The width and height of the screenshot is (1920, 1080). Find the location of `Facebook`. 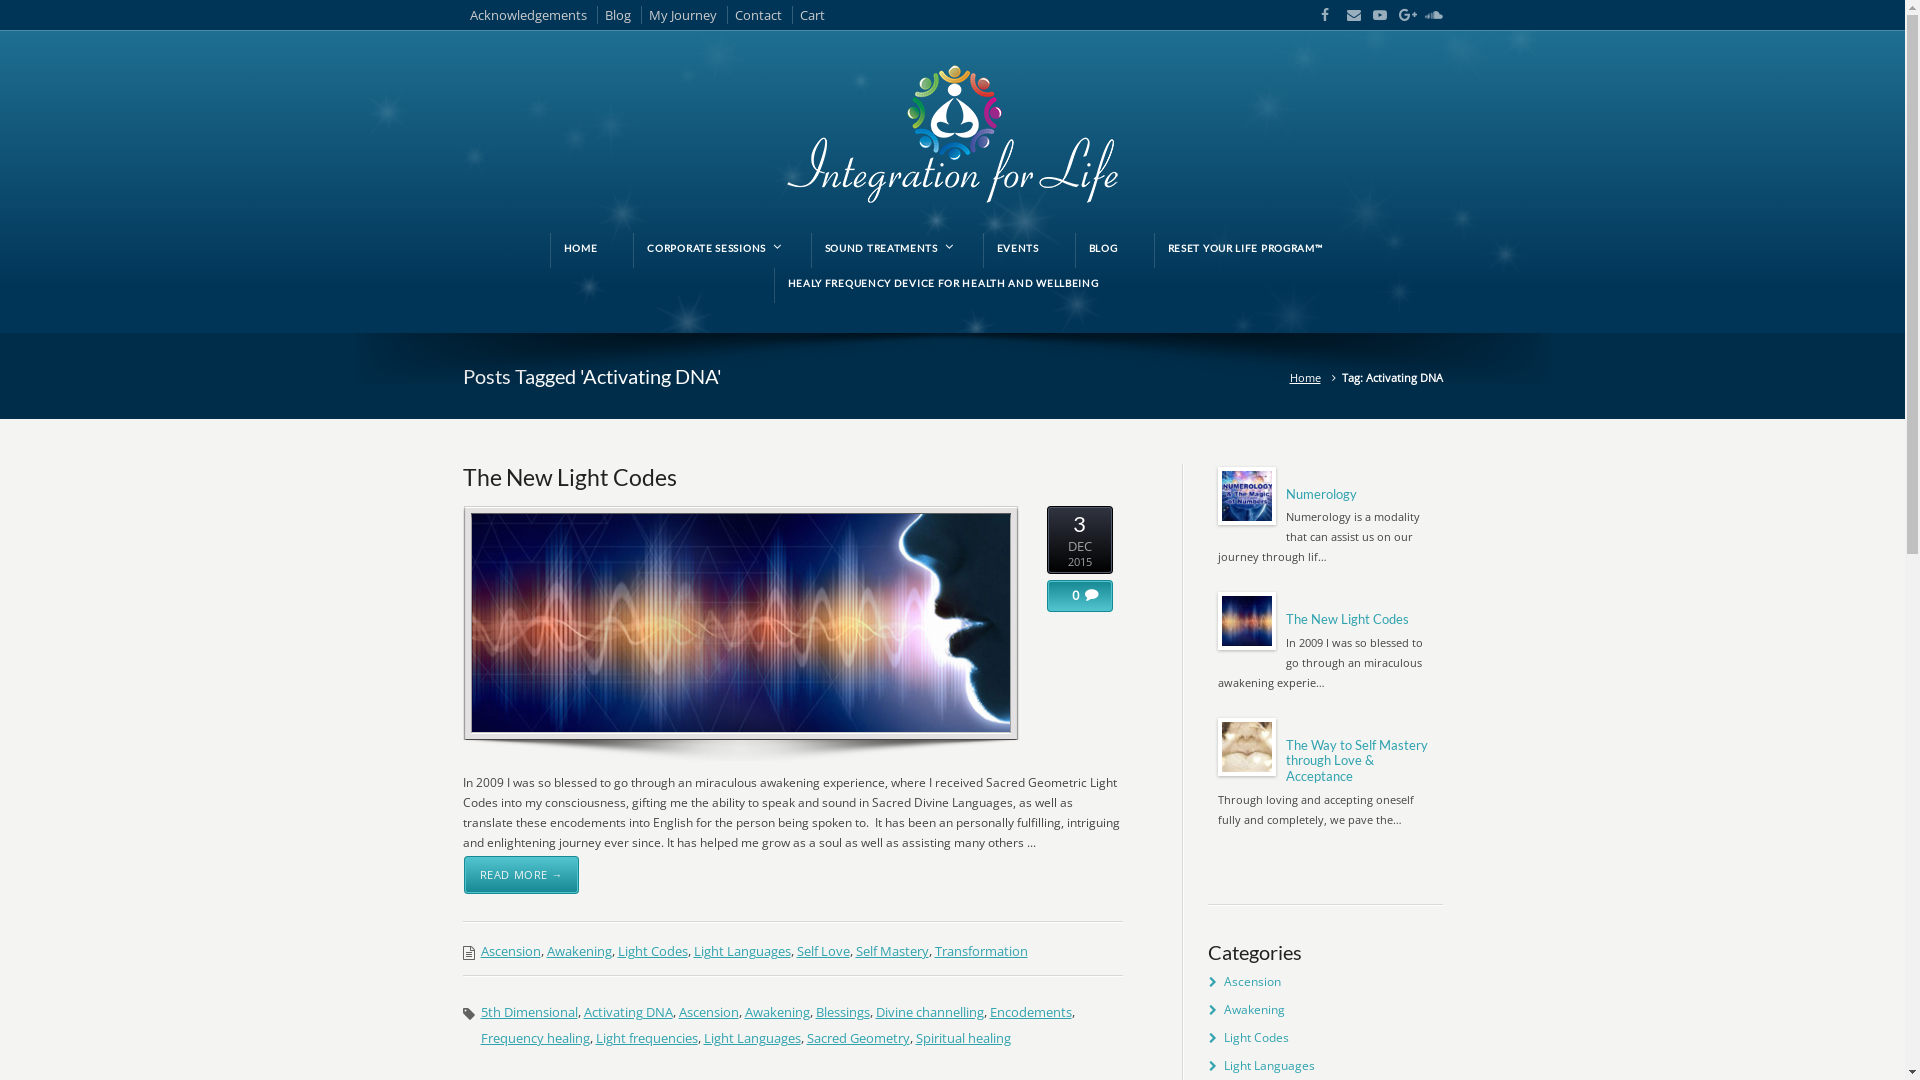

Facebook is located at coordinates (1322, 15).